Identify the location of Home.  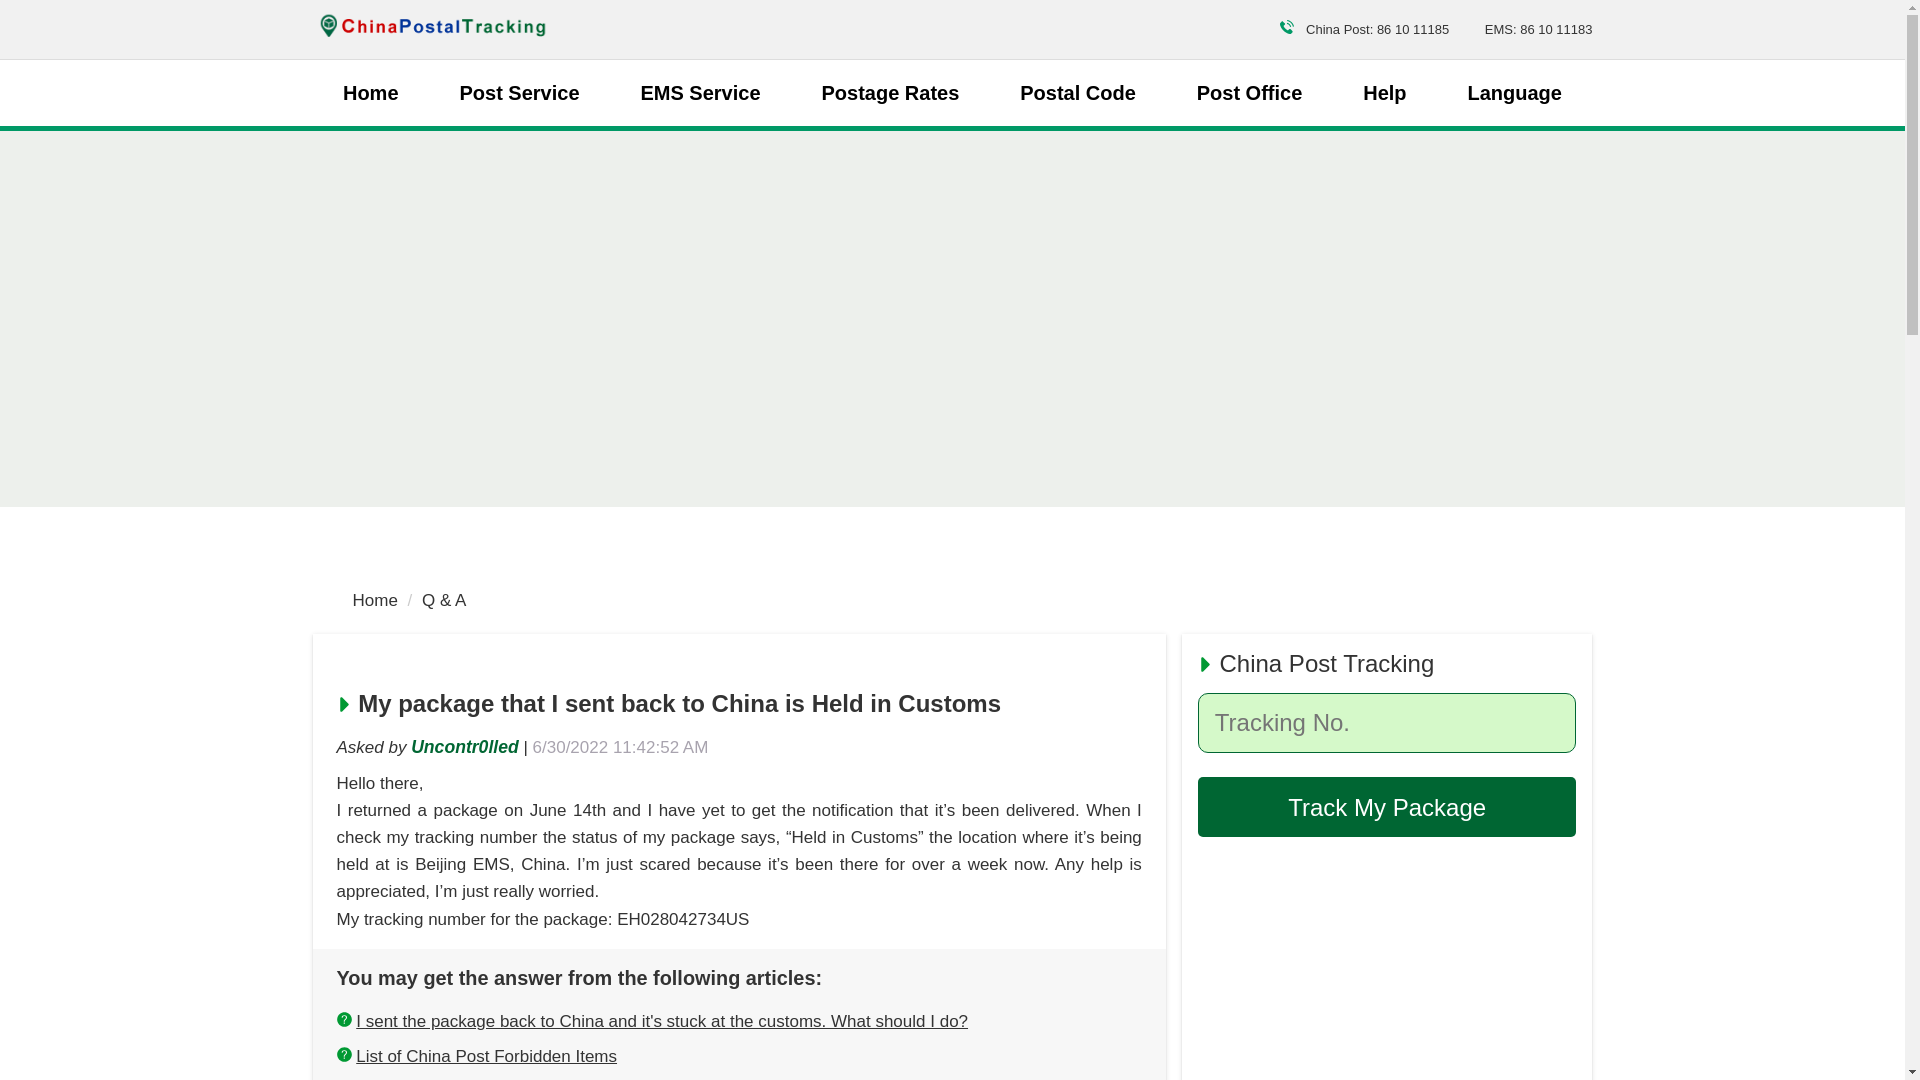
(374, 600).